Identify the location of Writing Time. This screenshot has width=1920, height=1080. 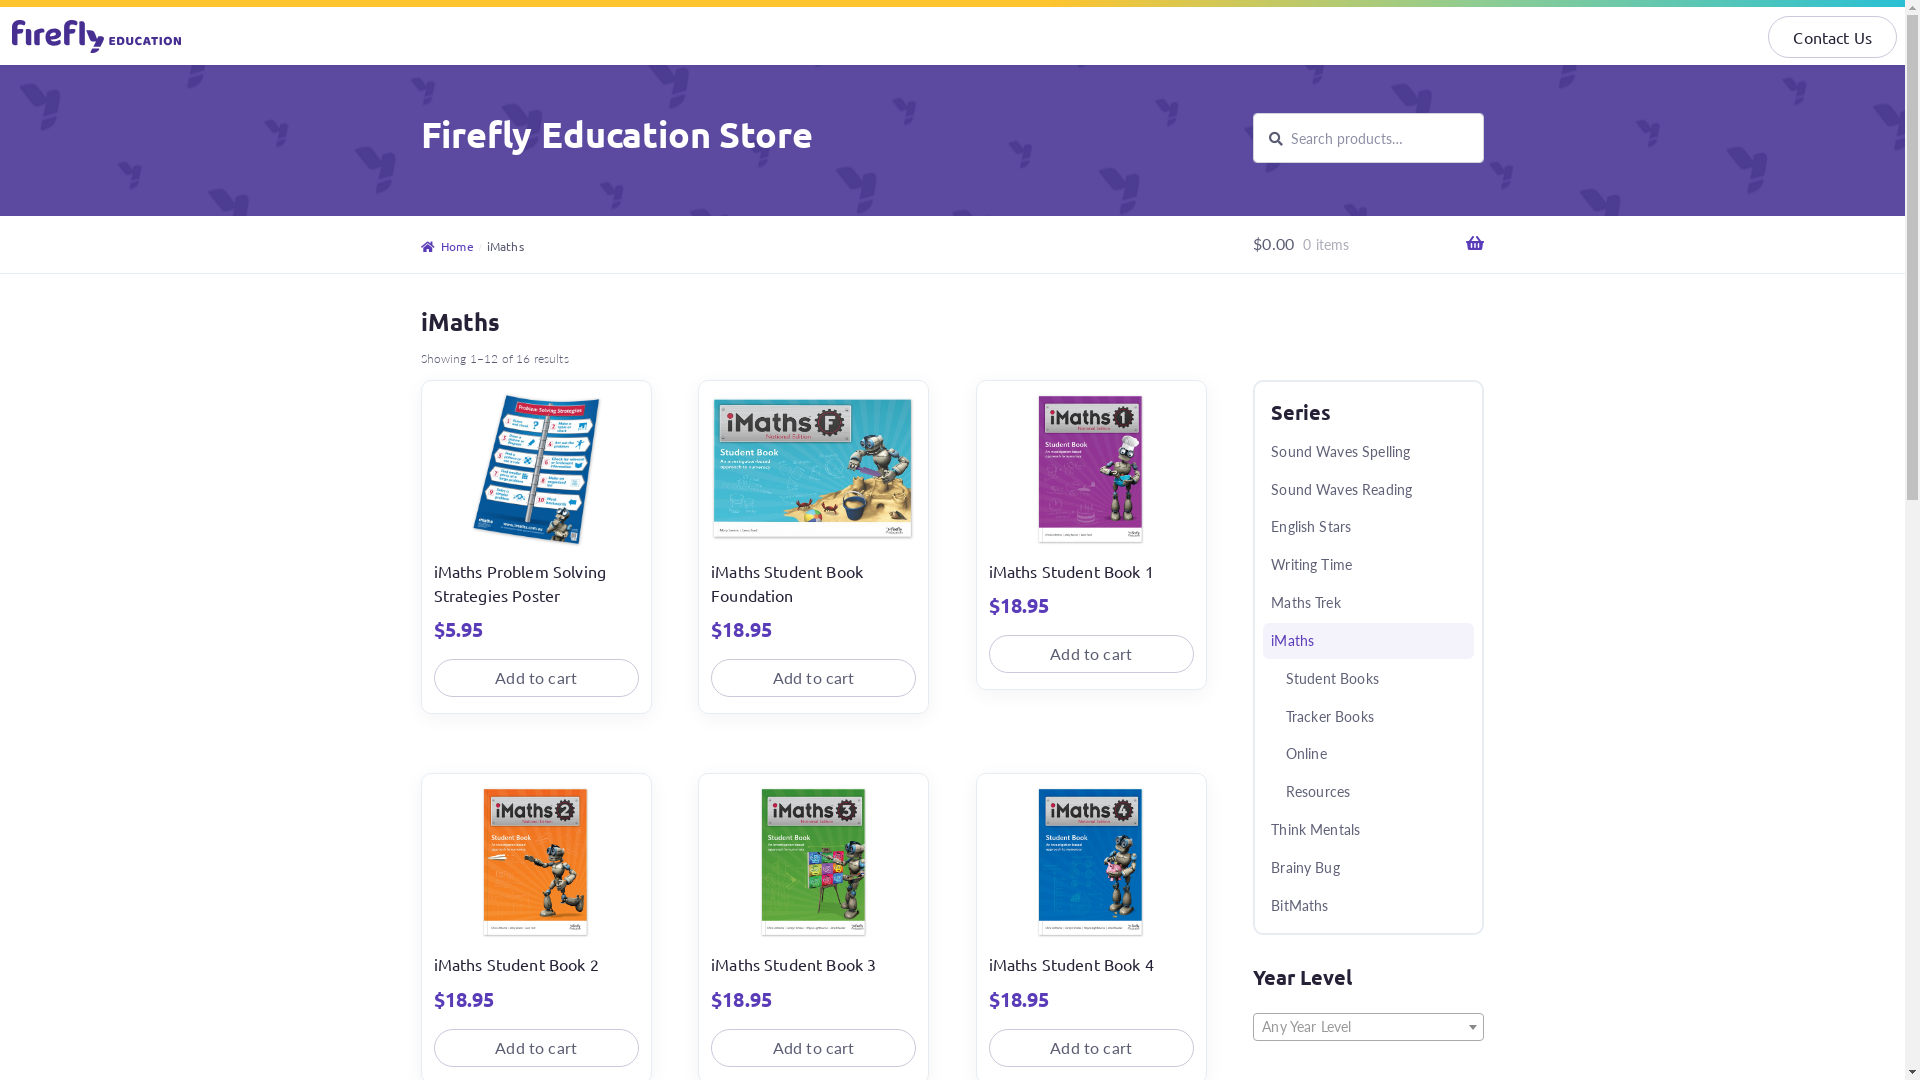
(1368, 565).